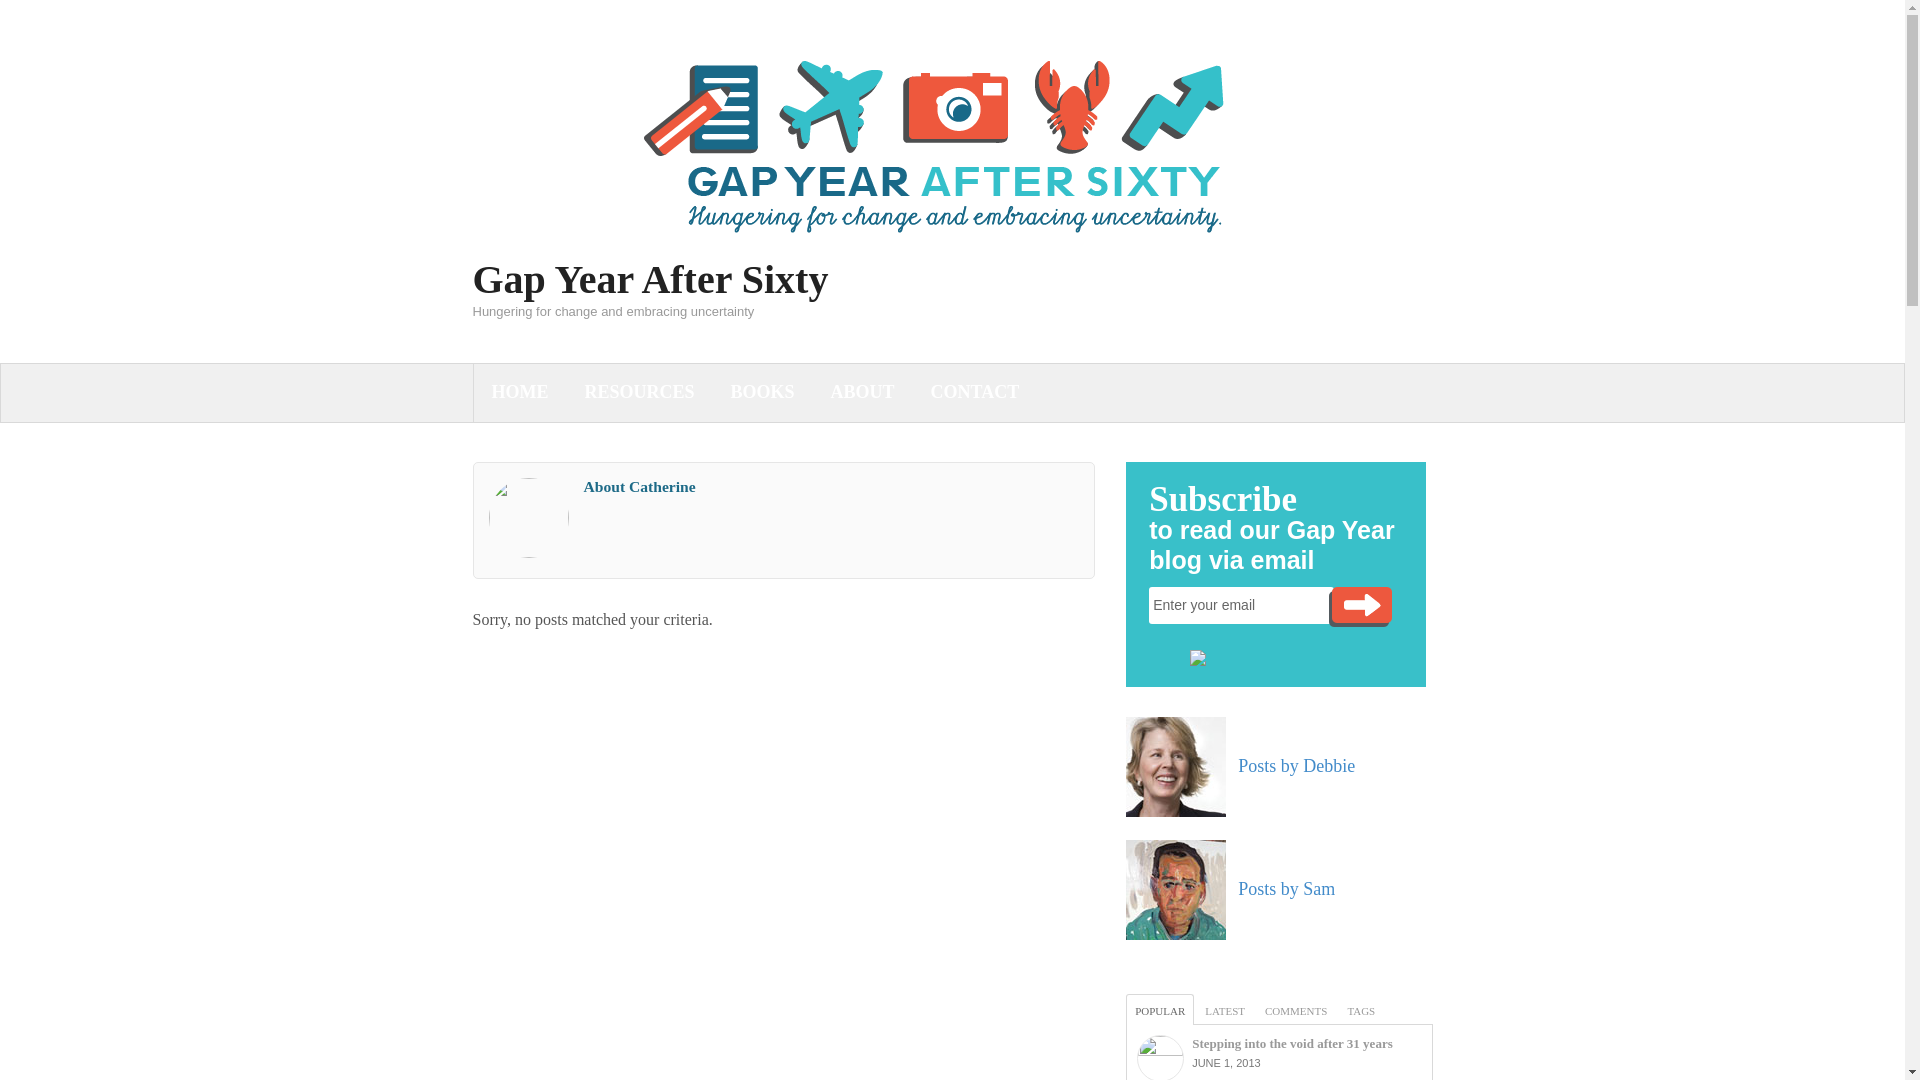 The height and width of the screenshot is (1080, 1920). Describe the element at coordinates (650, 280) in the screenshot. I see `Gap Year After Sixty` at that location.